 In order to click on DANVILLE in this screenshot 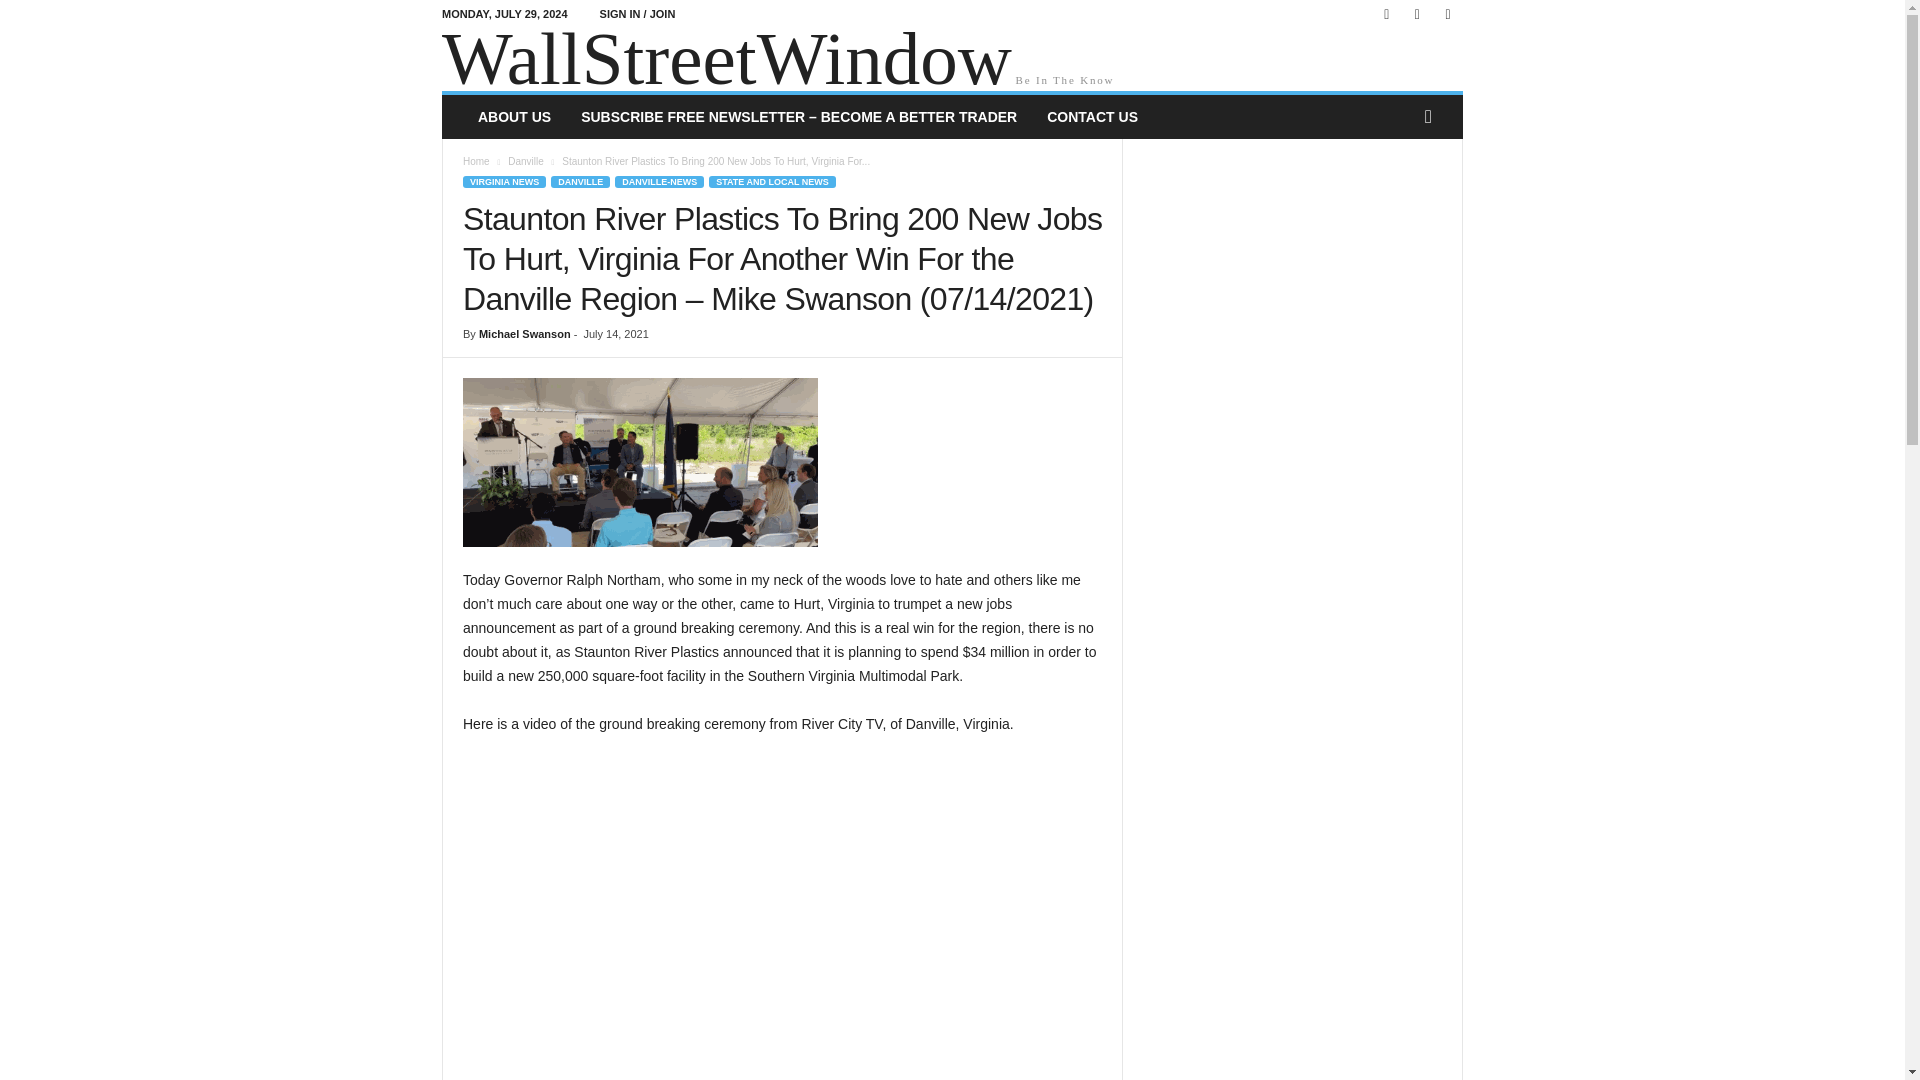, I will do `click(580, 182)`.